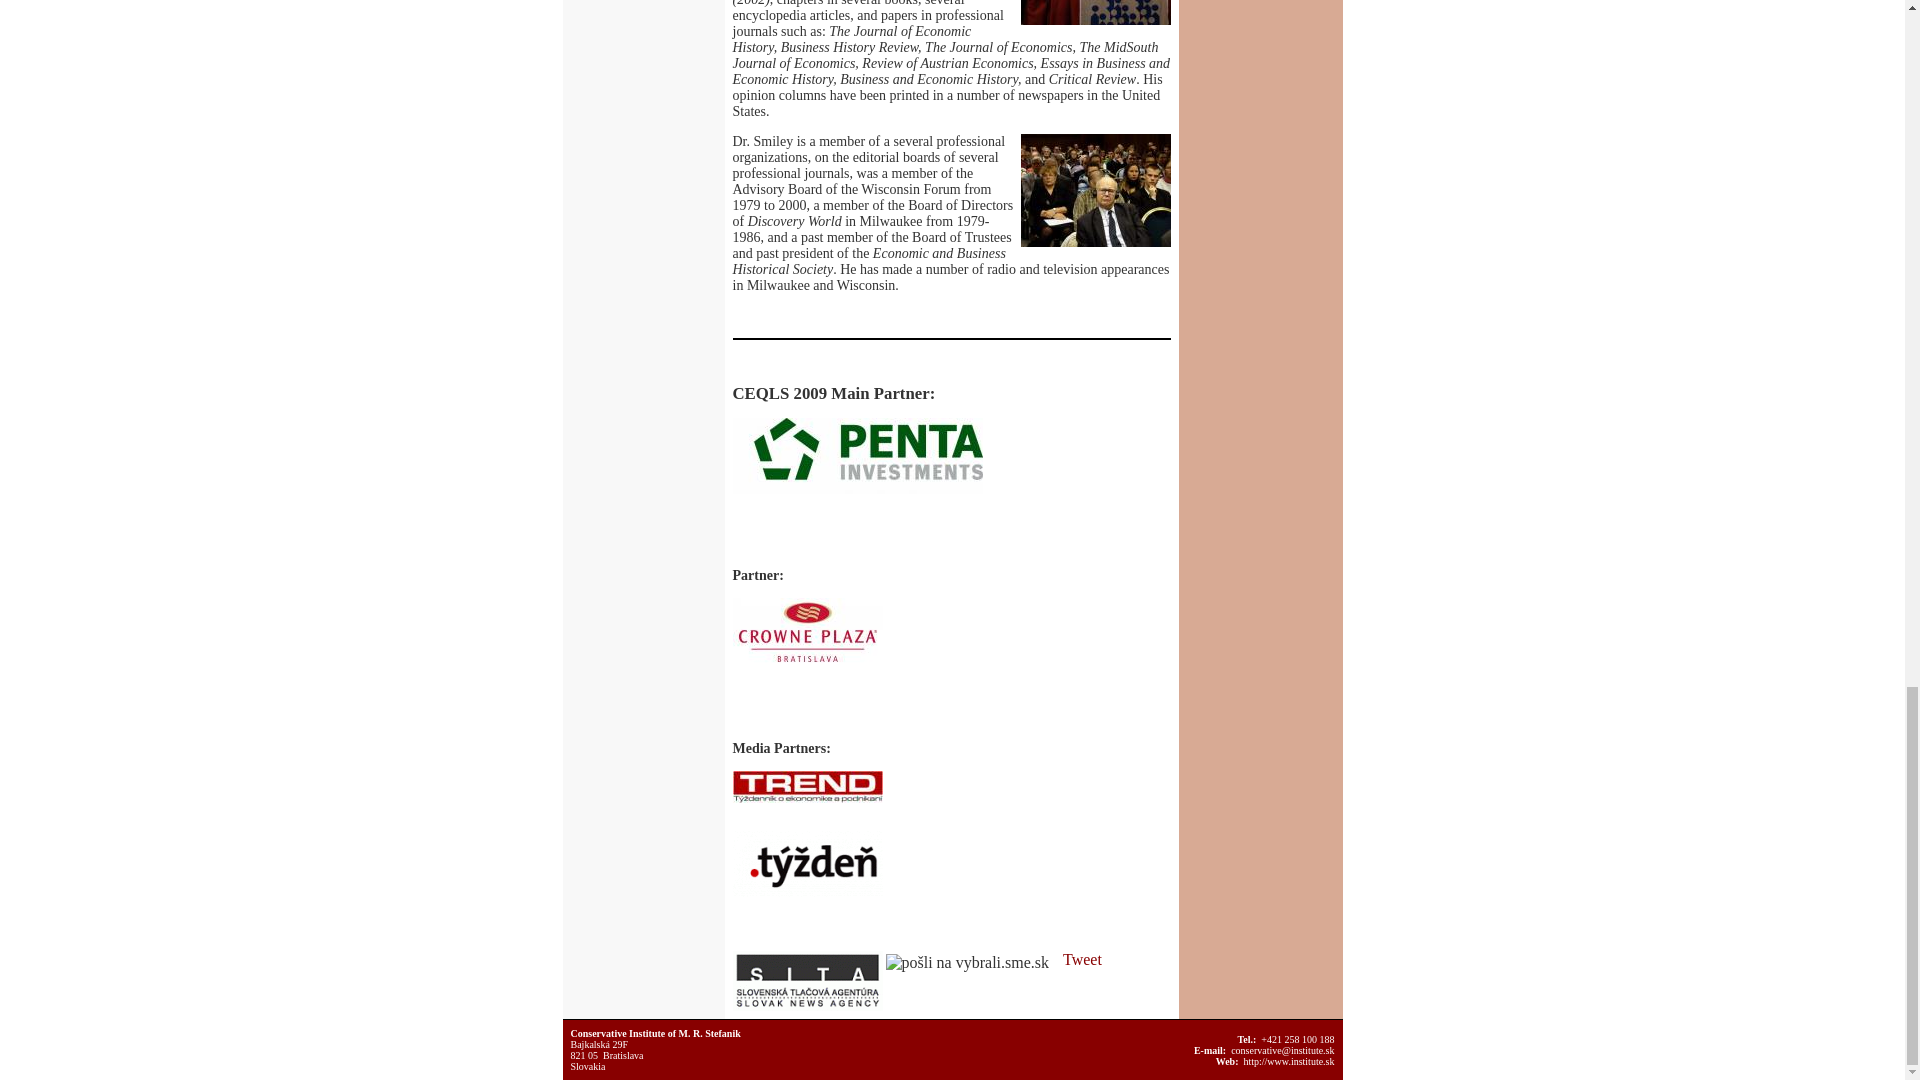 This screenshot has width=1920, height=1080. What do you see at coordinates (1082, 959) in the screenshot?
I see `Tweet` at bounding box center [1082, 959].